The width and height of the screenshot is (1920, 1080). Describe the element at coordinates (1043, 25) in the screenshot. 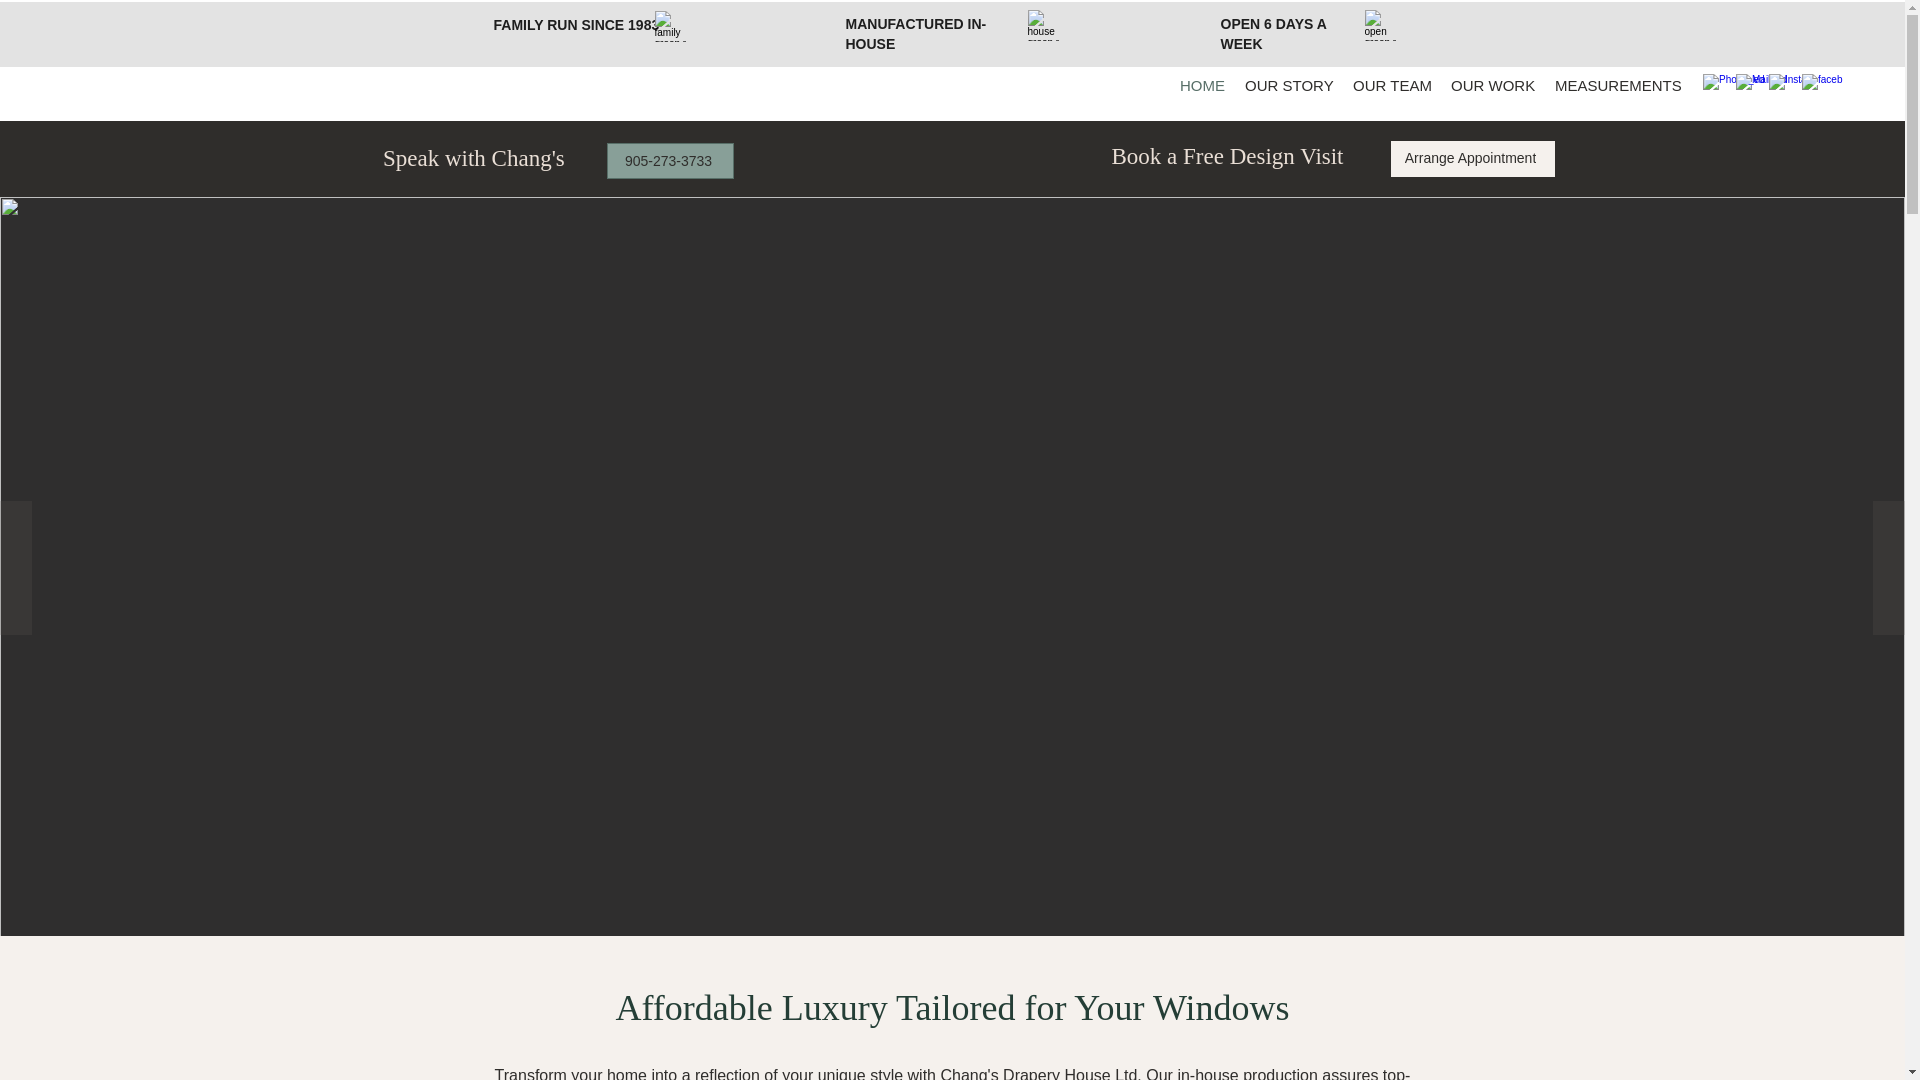

I see `house.png` at that location.